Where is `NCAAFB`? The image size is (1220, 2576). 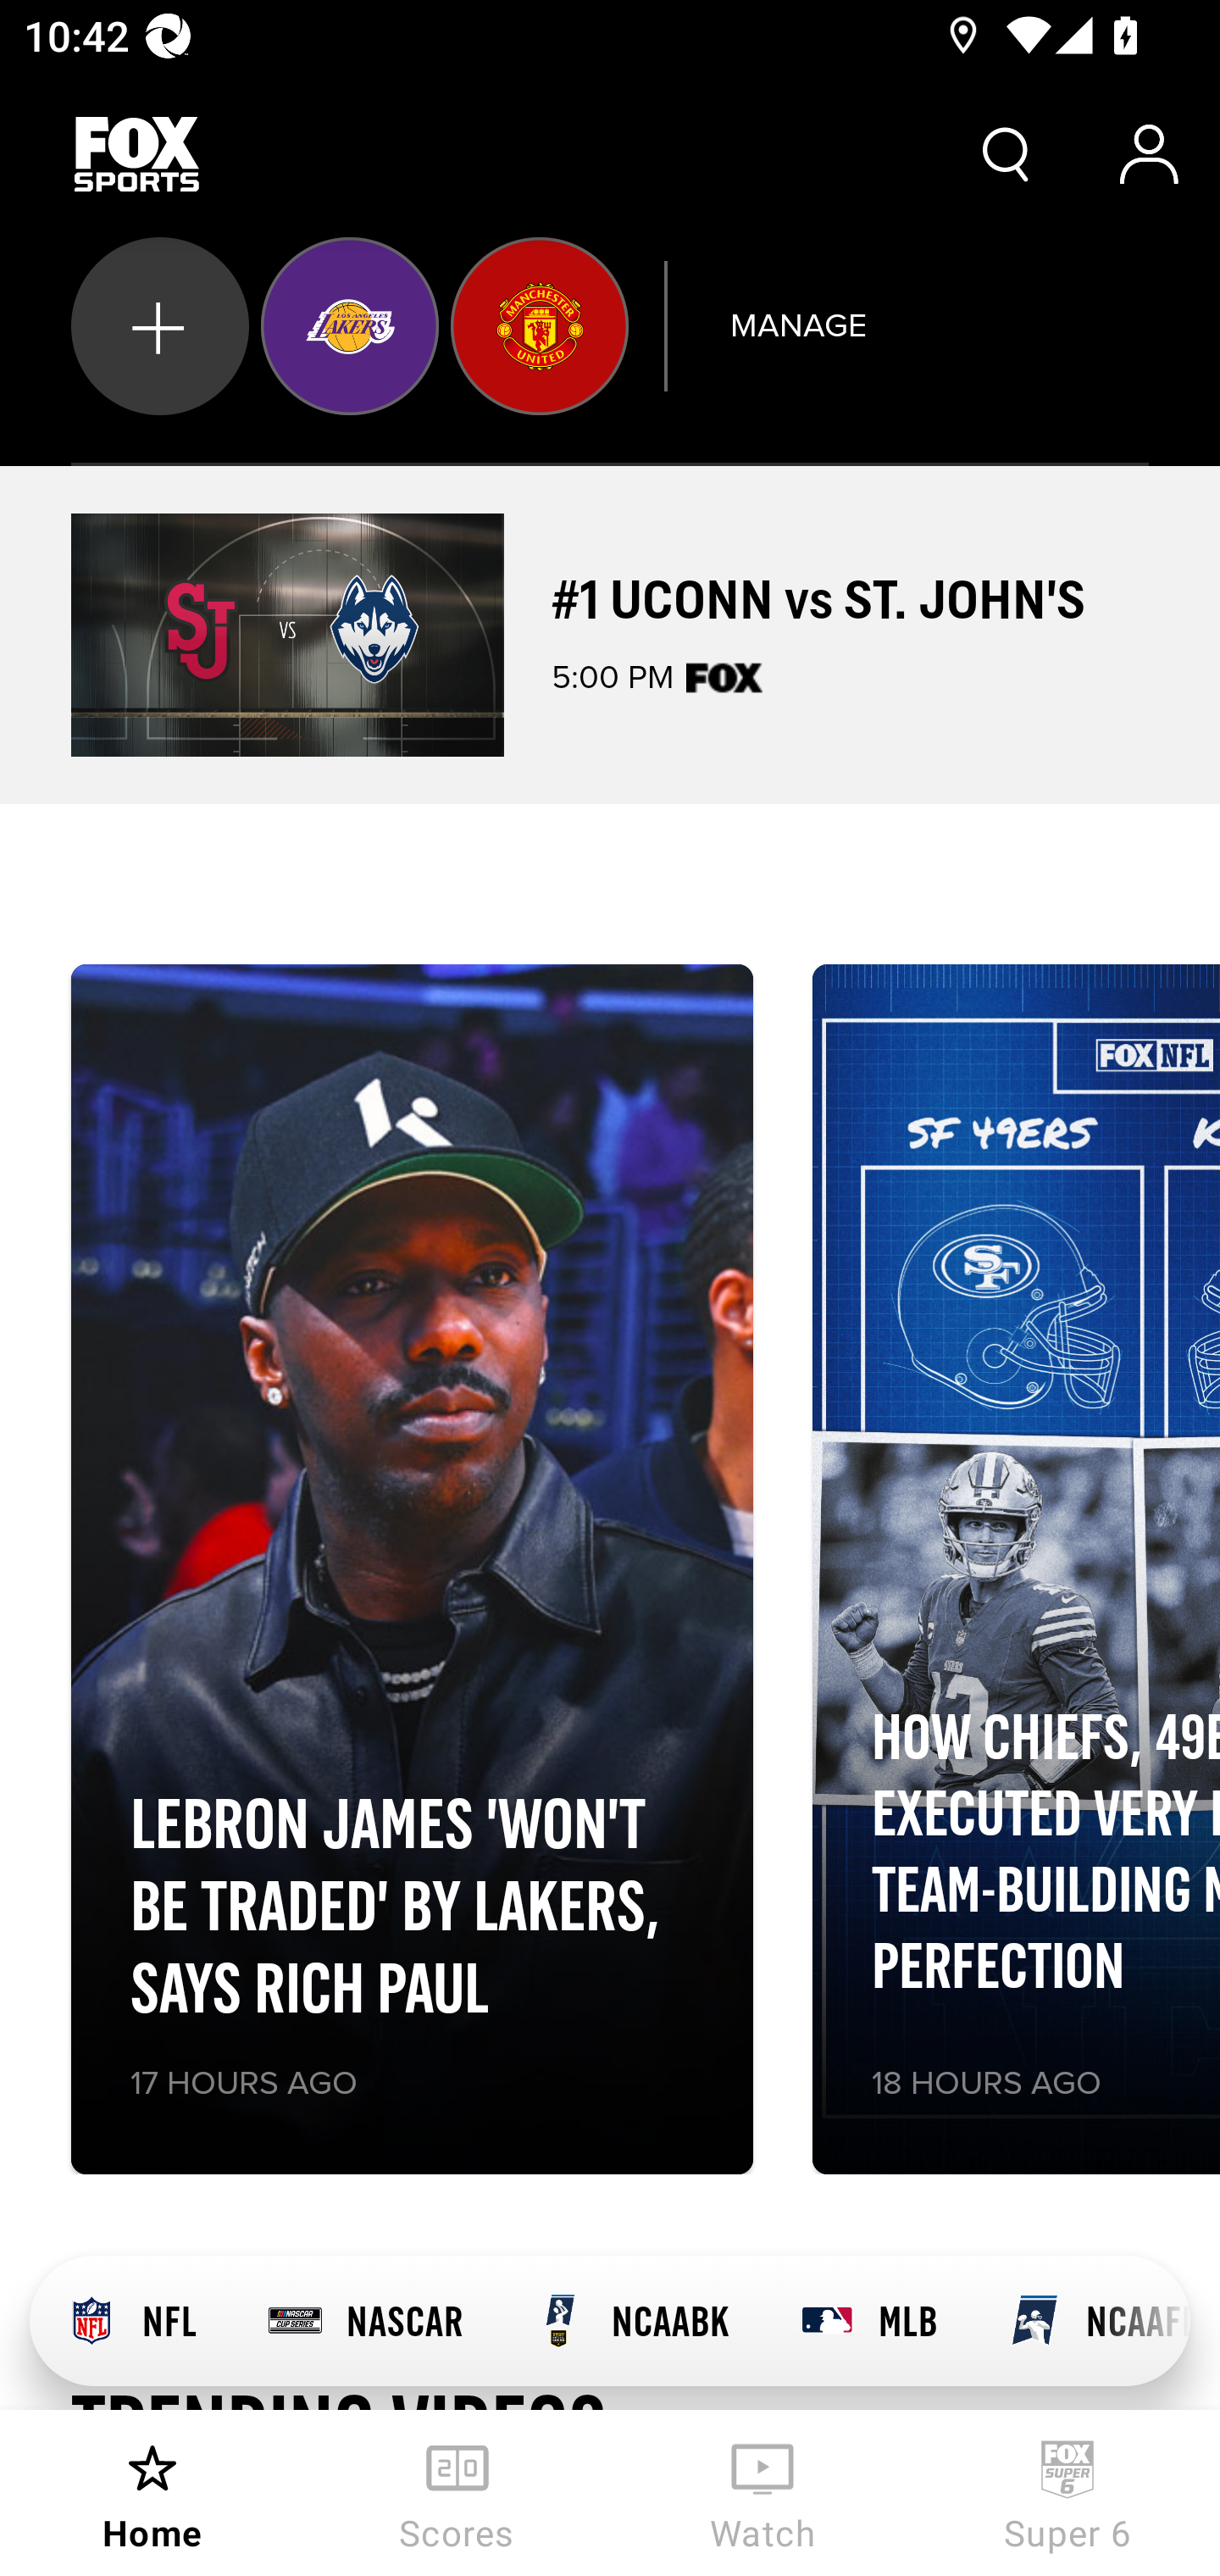 NCAAFB is located at coordinates (1081, 2321).